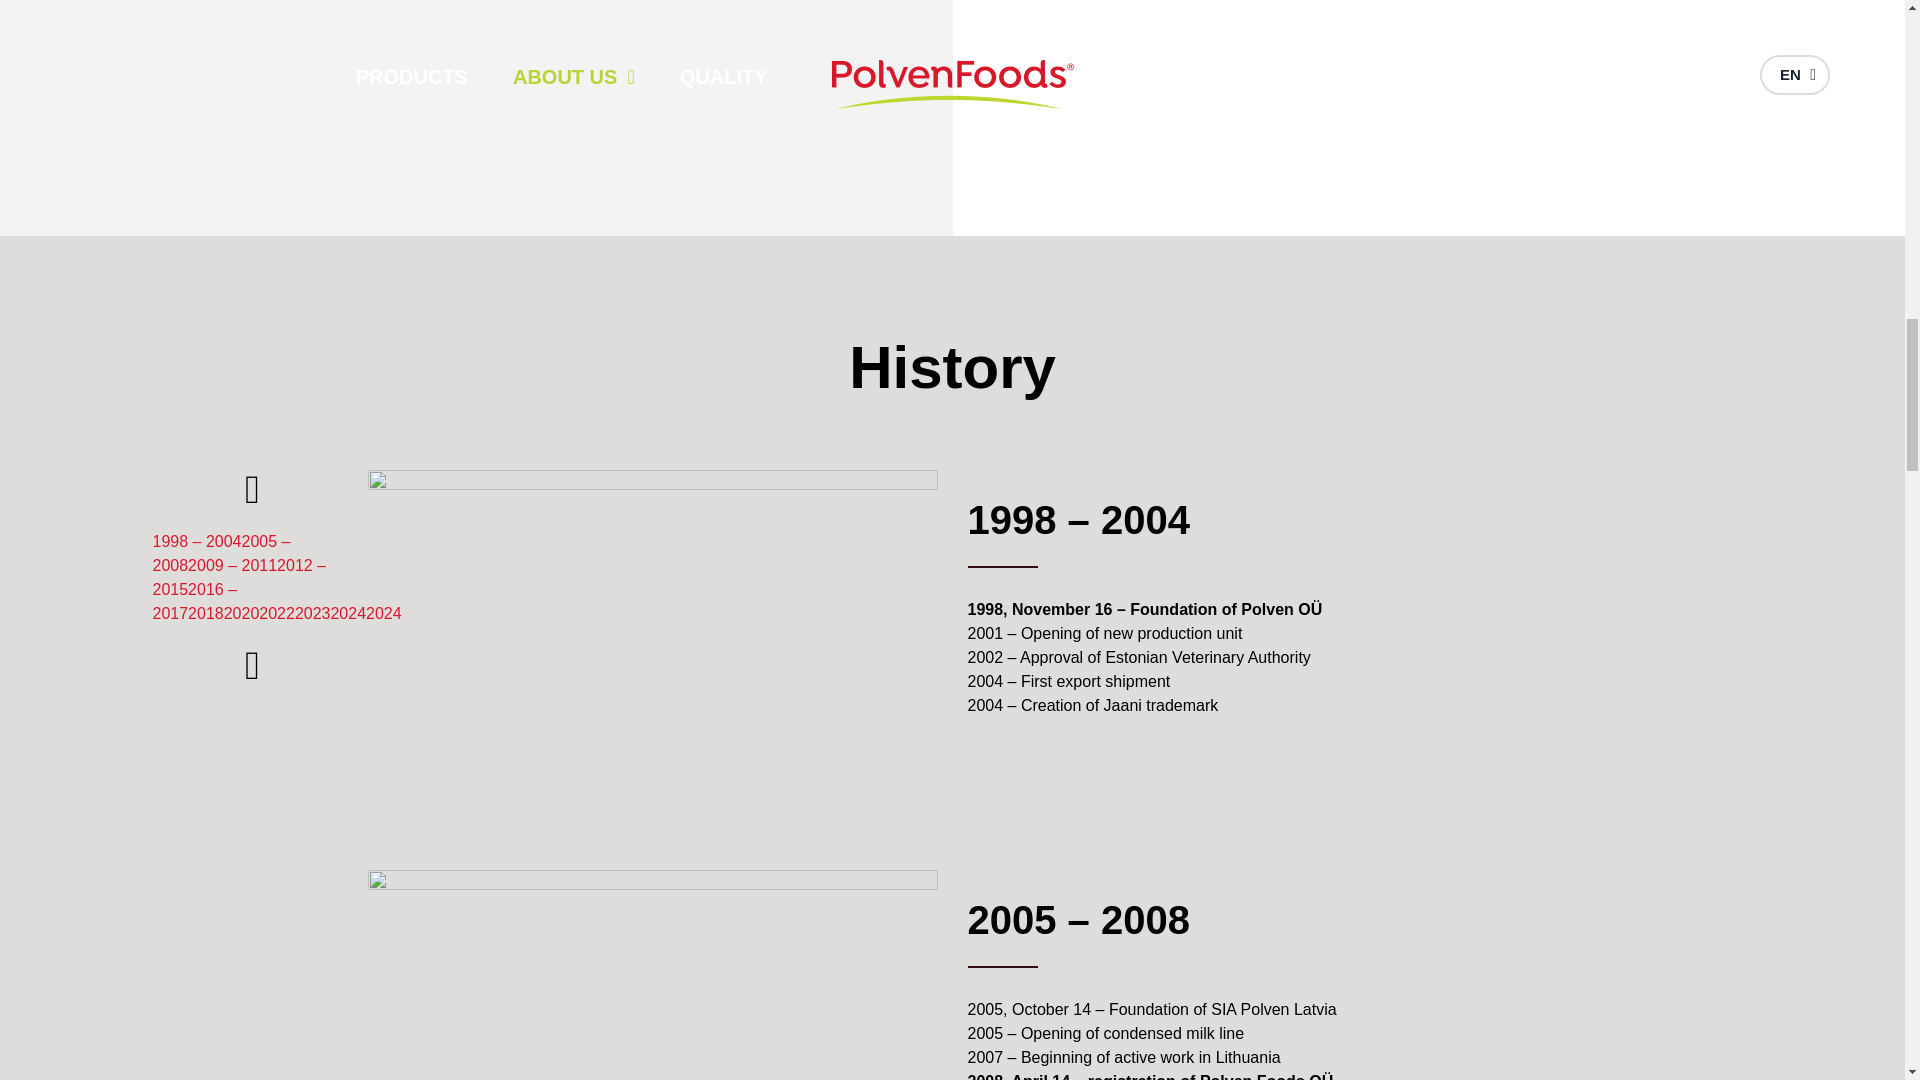 The height and width of the screenshot is (1080, 1920). What do you see at coordinates (206, 613) in the screenshot?
I see `2018` at bounding box center [206, 613].